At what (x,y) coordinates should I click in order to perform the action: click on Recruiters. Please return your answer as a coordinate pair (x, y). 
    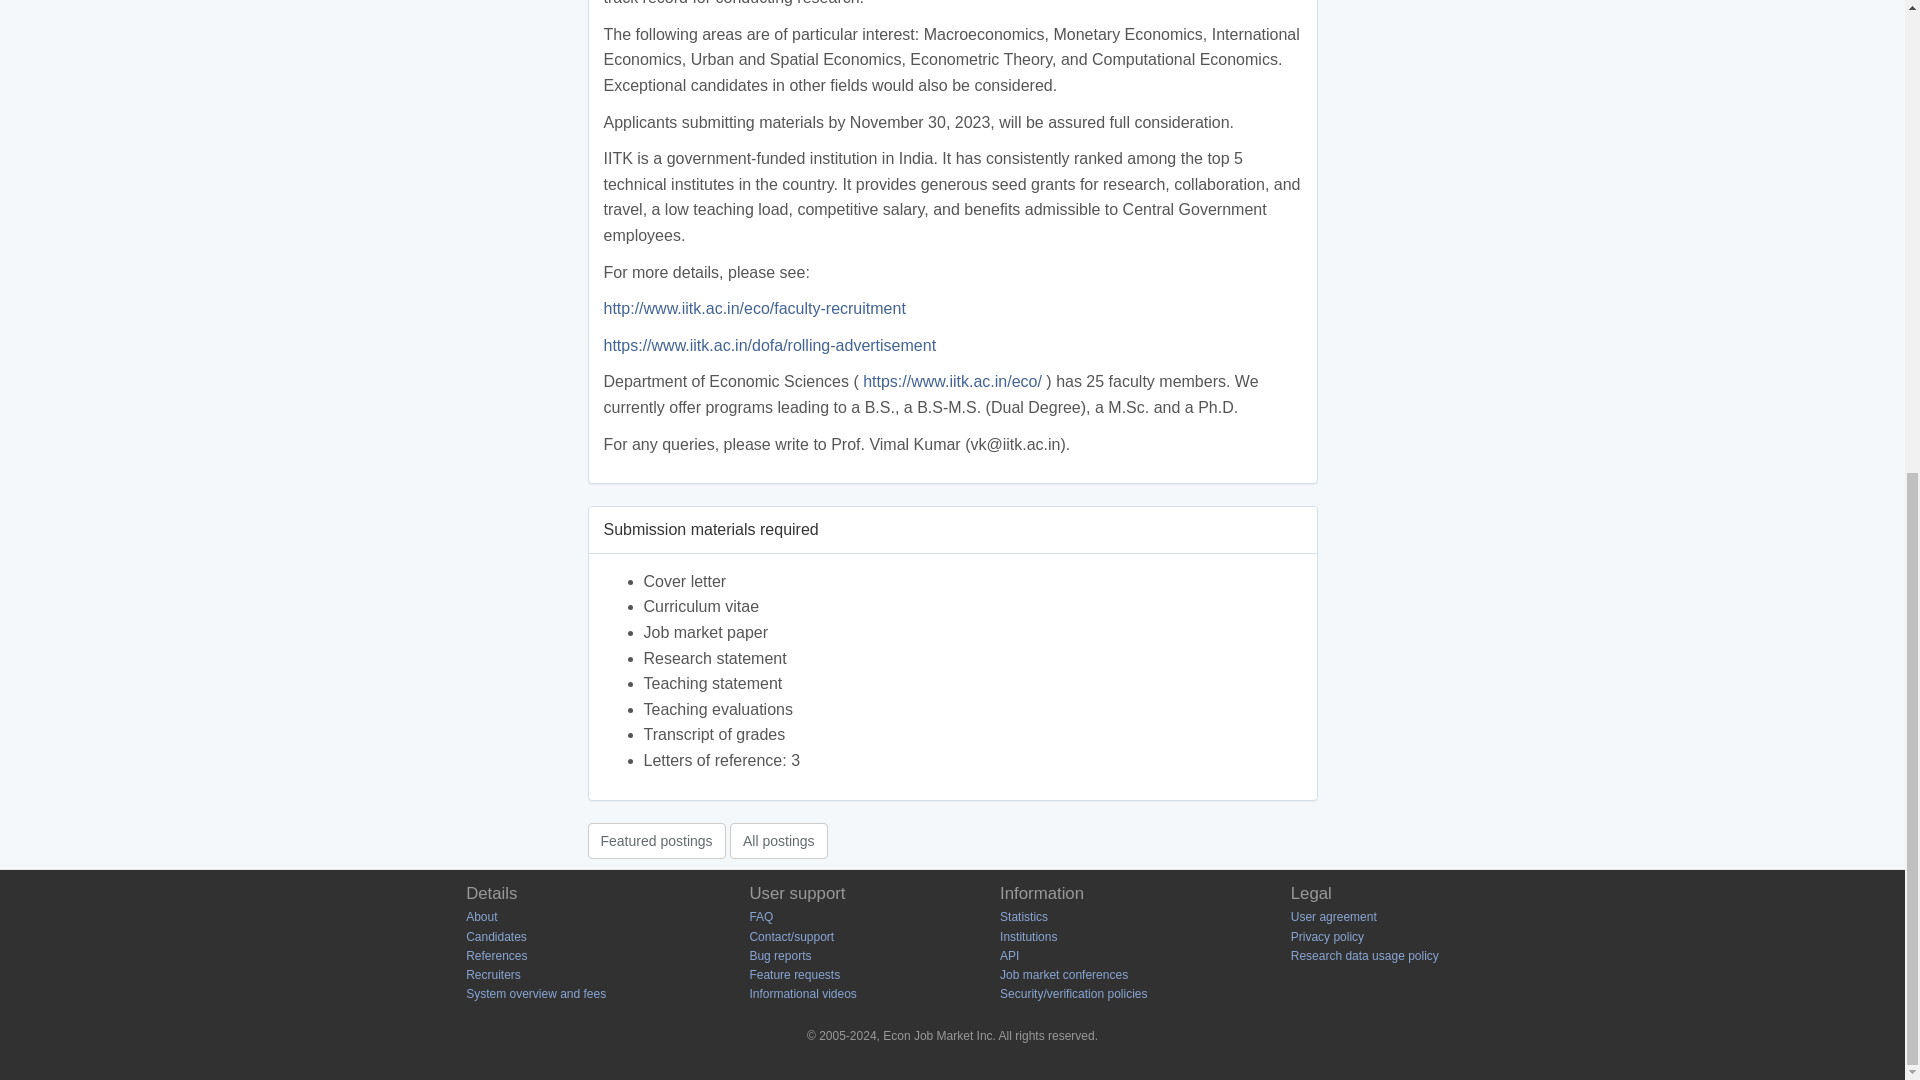
    Looking at the image, I should click on (493, 974).